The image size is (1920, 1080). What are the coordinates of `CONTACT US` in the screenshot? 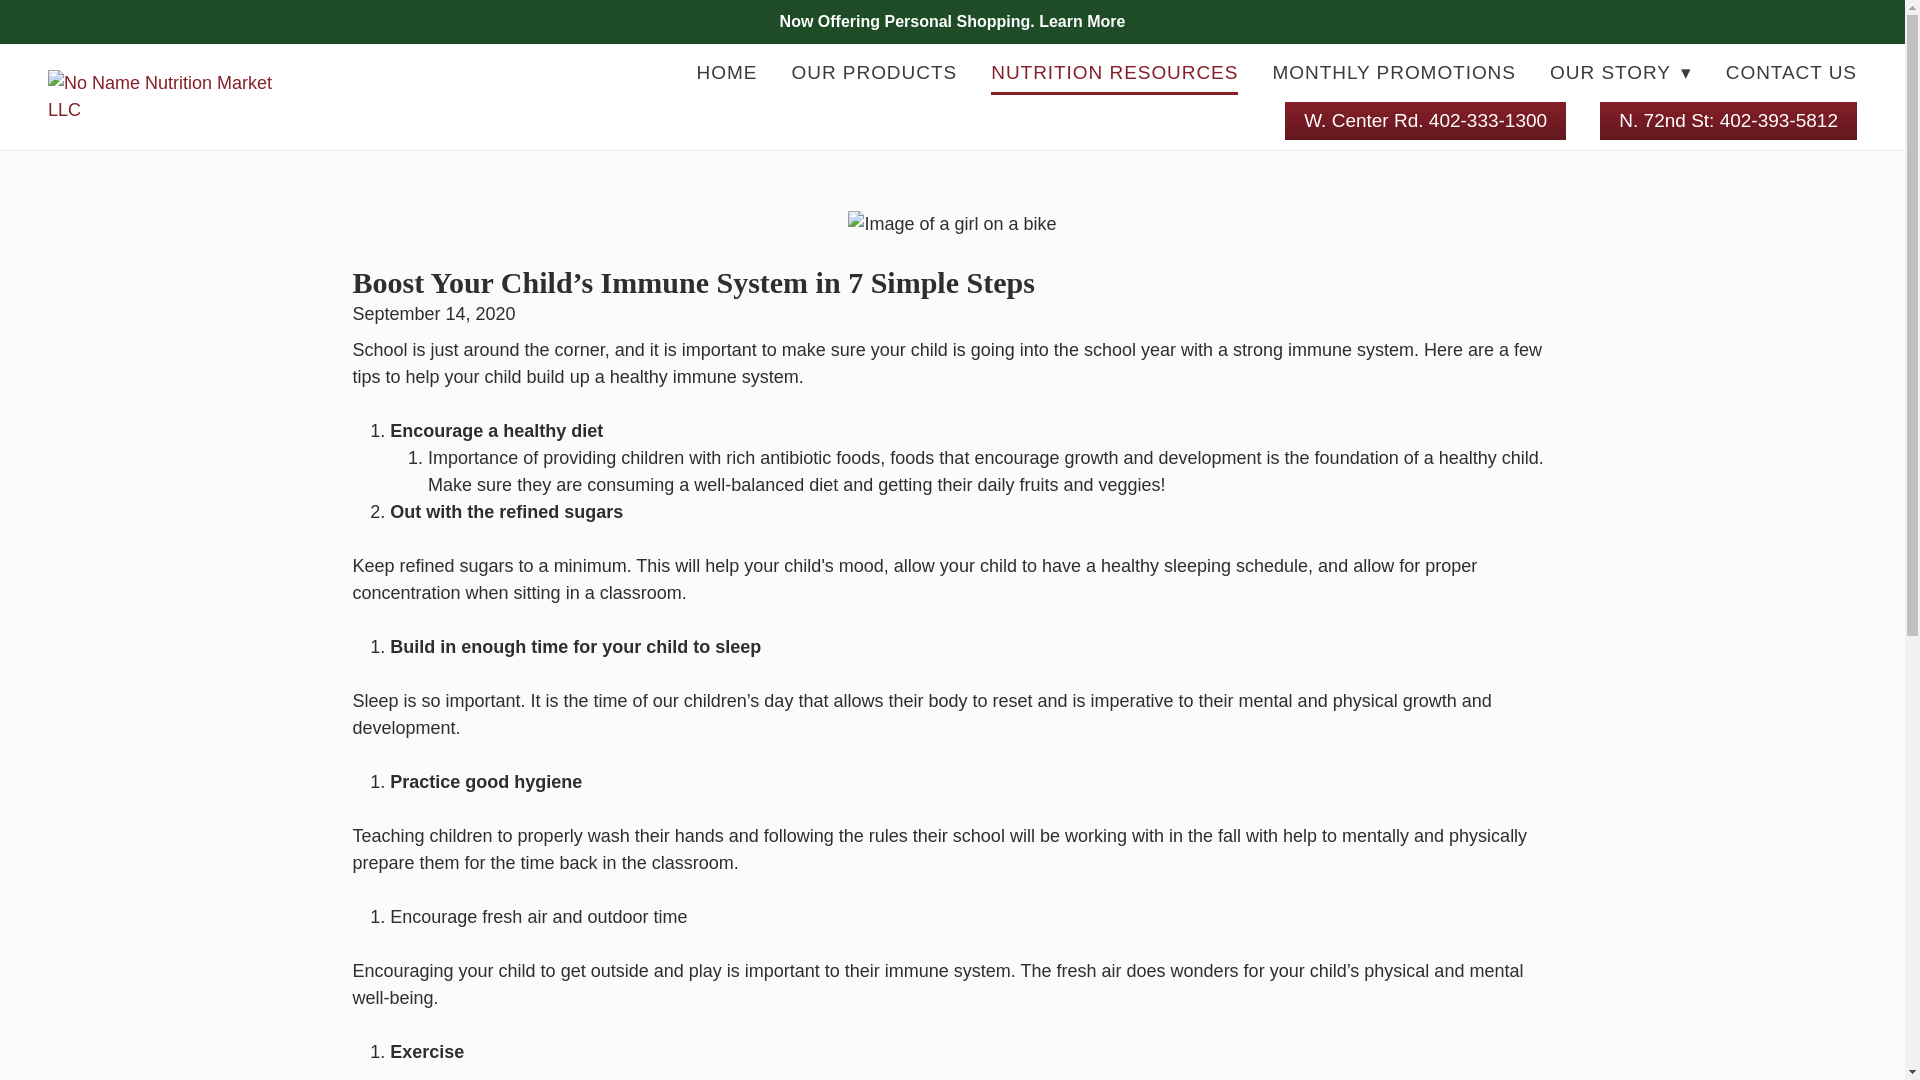 It's located at (1791, 72).